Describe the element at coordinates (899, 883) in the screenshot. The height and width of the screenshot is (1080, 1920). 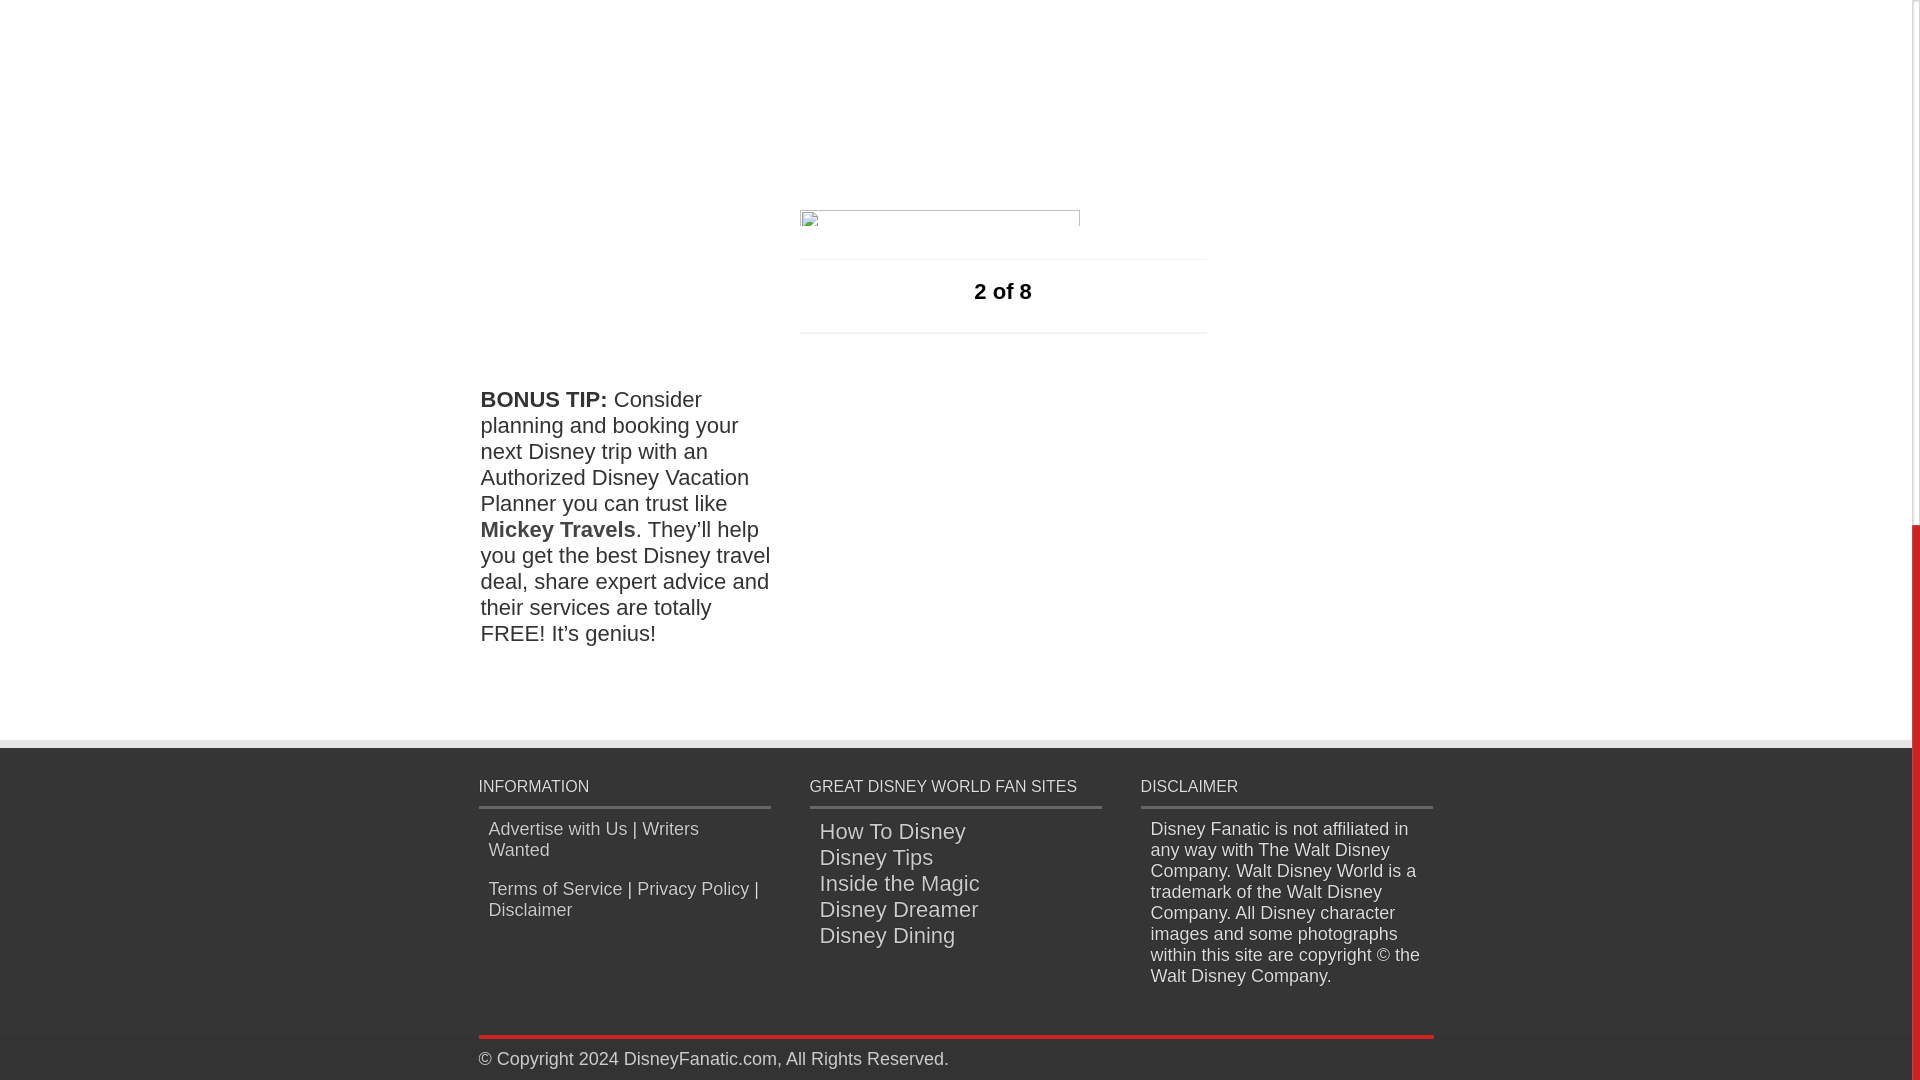
I see `Inside the Magic` at that location.